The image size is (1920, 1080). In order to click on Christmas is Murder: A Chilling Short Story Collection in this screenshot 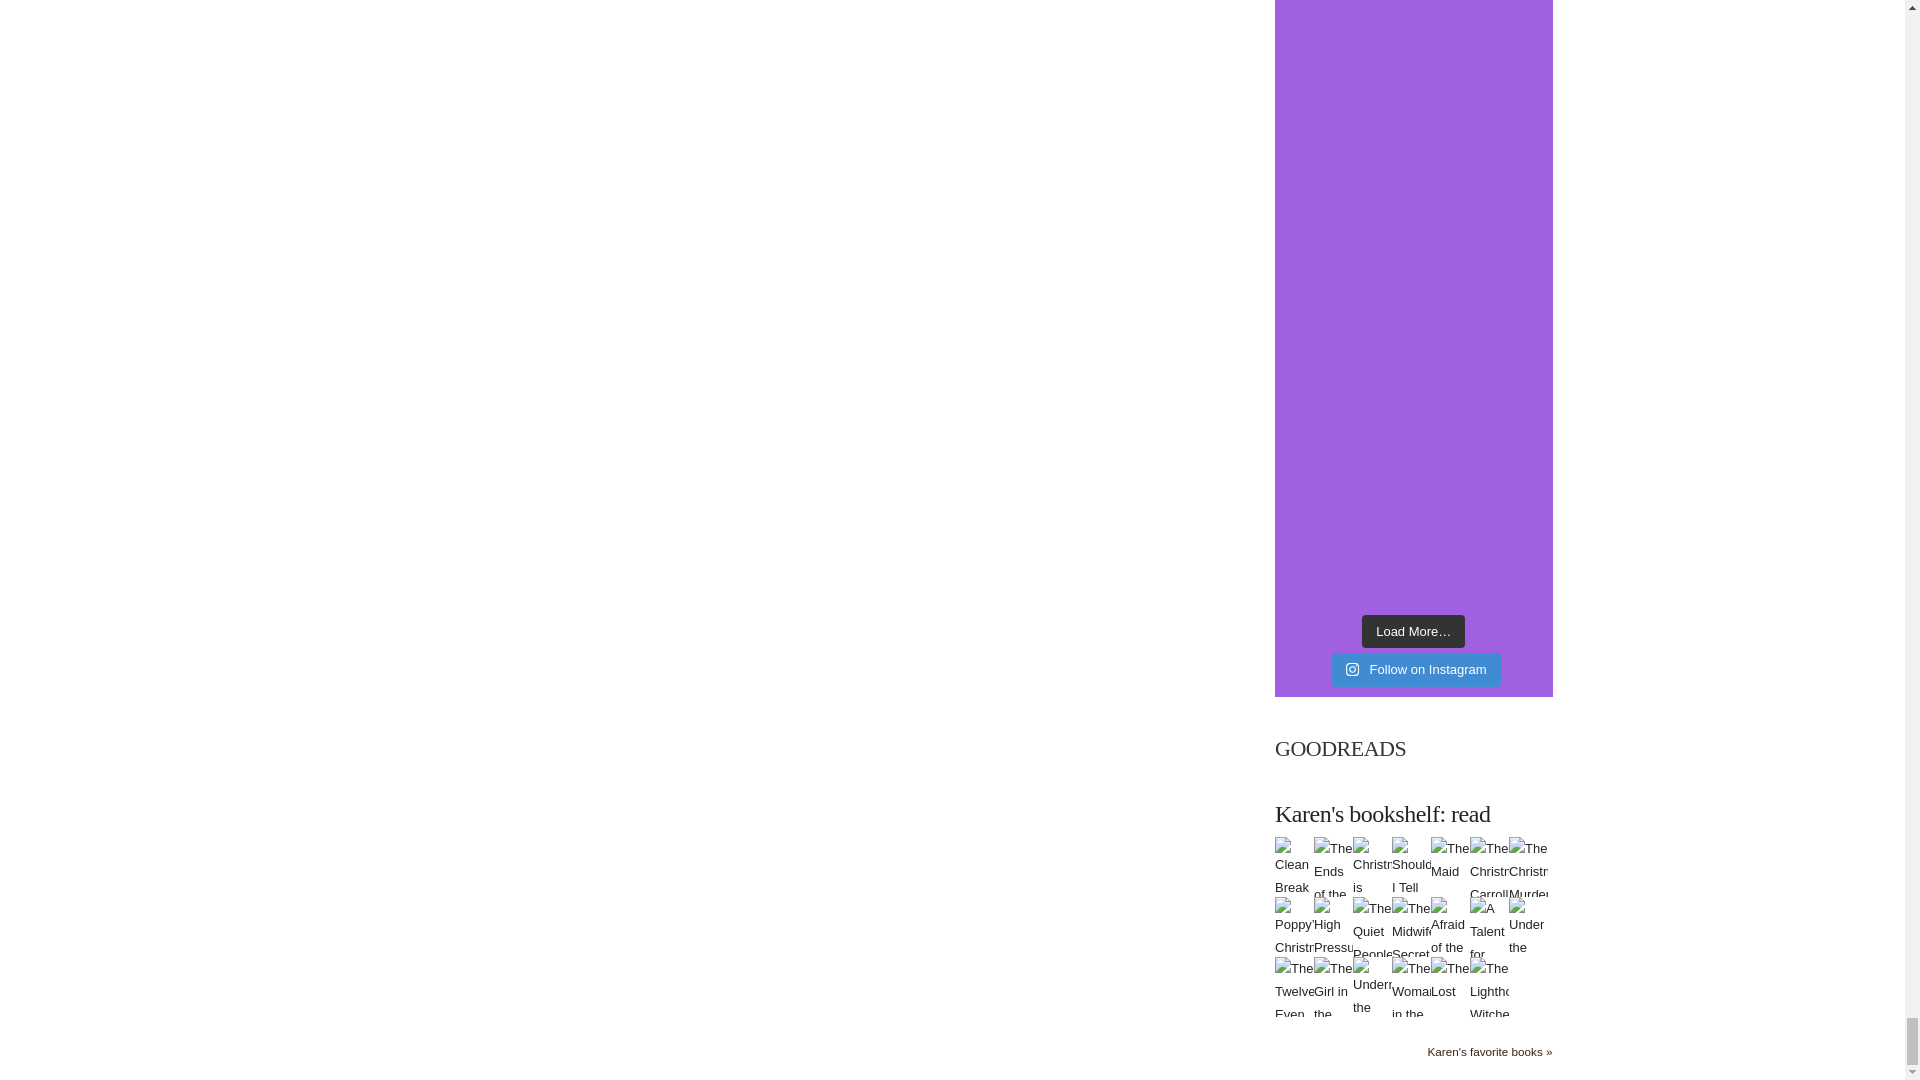, I will do `click(1372, 936)`.